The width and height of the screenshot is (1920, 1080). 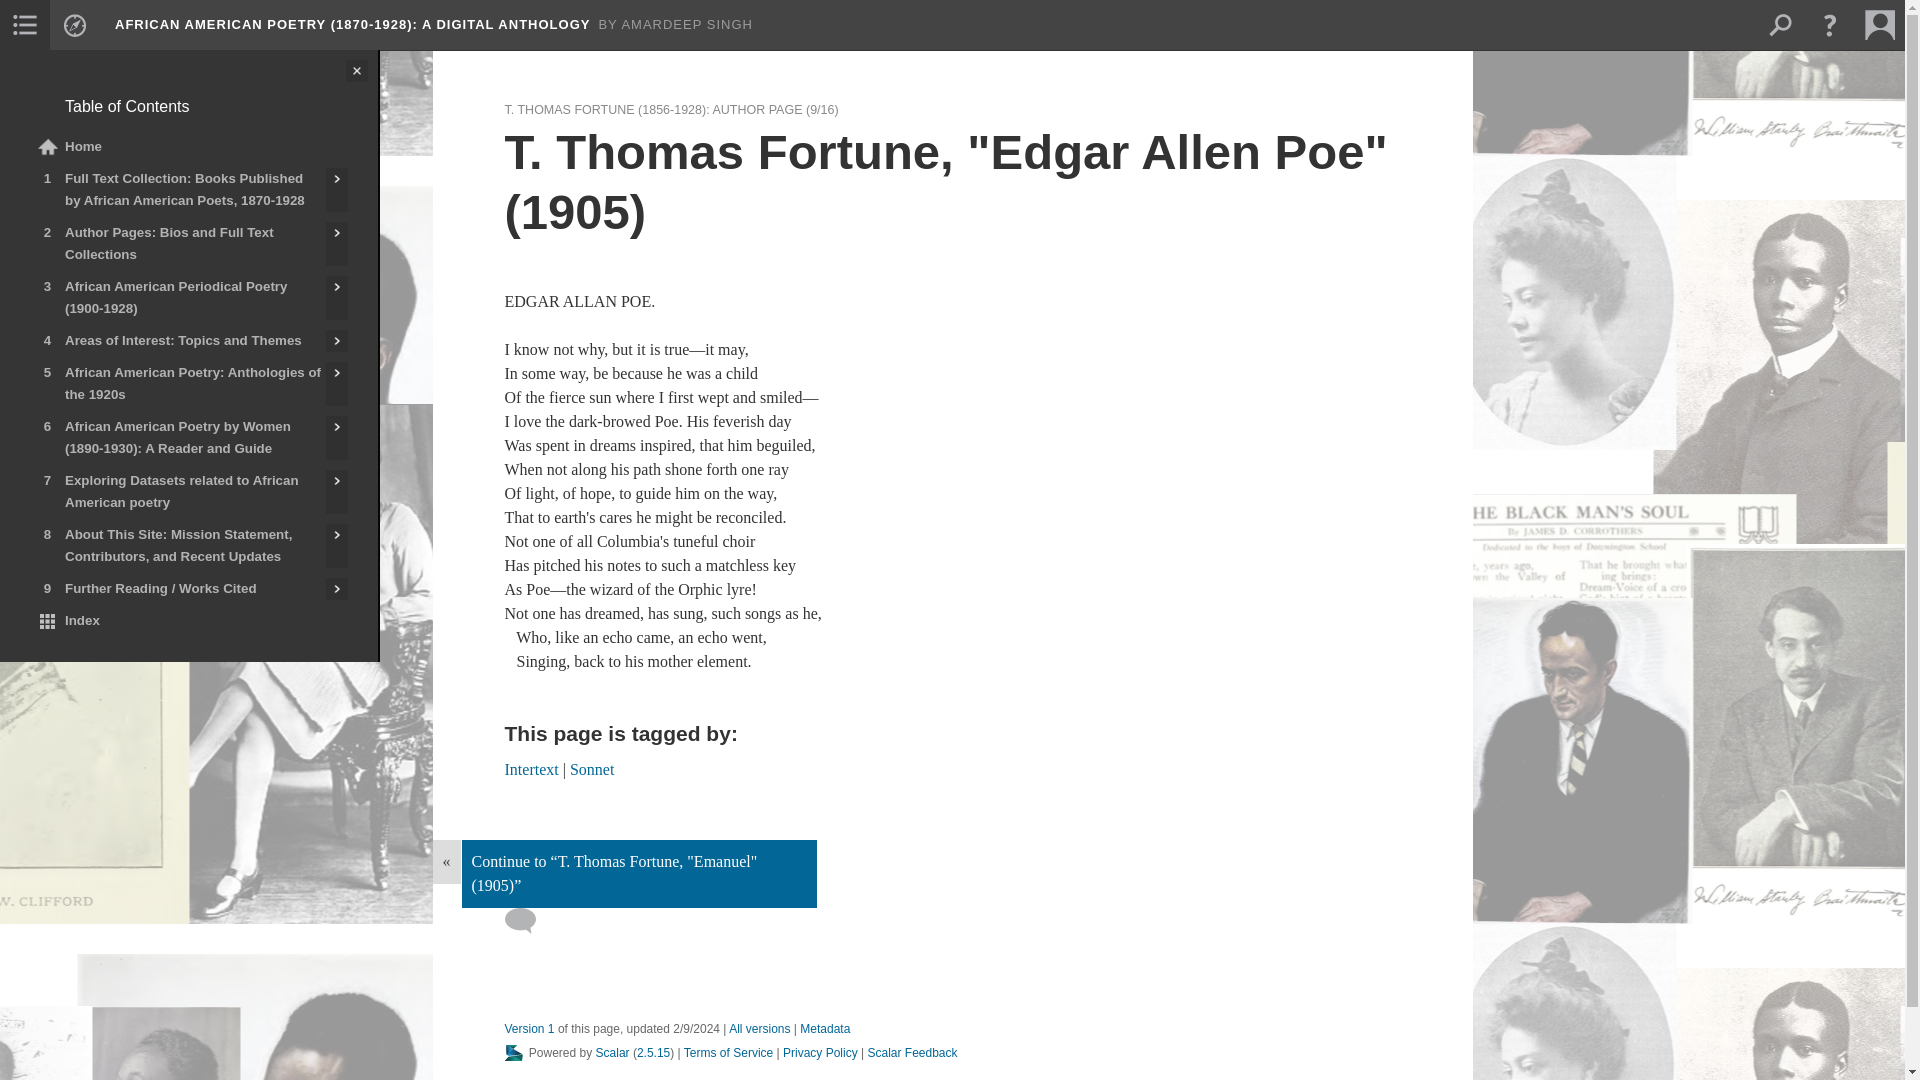 What do you see at coordinates (175, 384) in the screenshot?
I see `African American Poetry: Anthologies of the 1920s` at bounding box center [175, 384].